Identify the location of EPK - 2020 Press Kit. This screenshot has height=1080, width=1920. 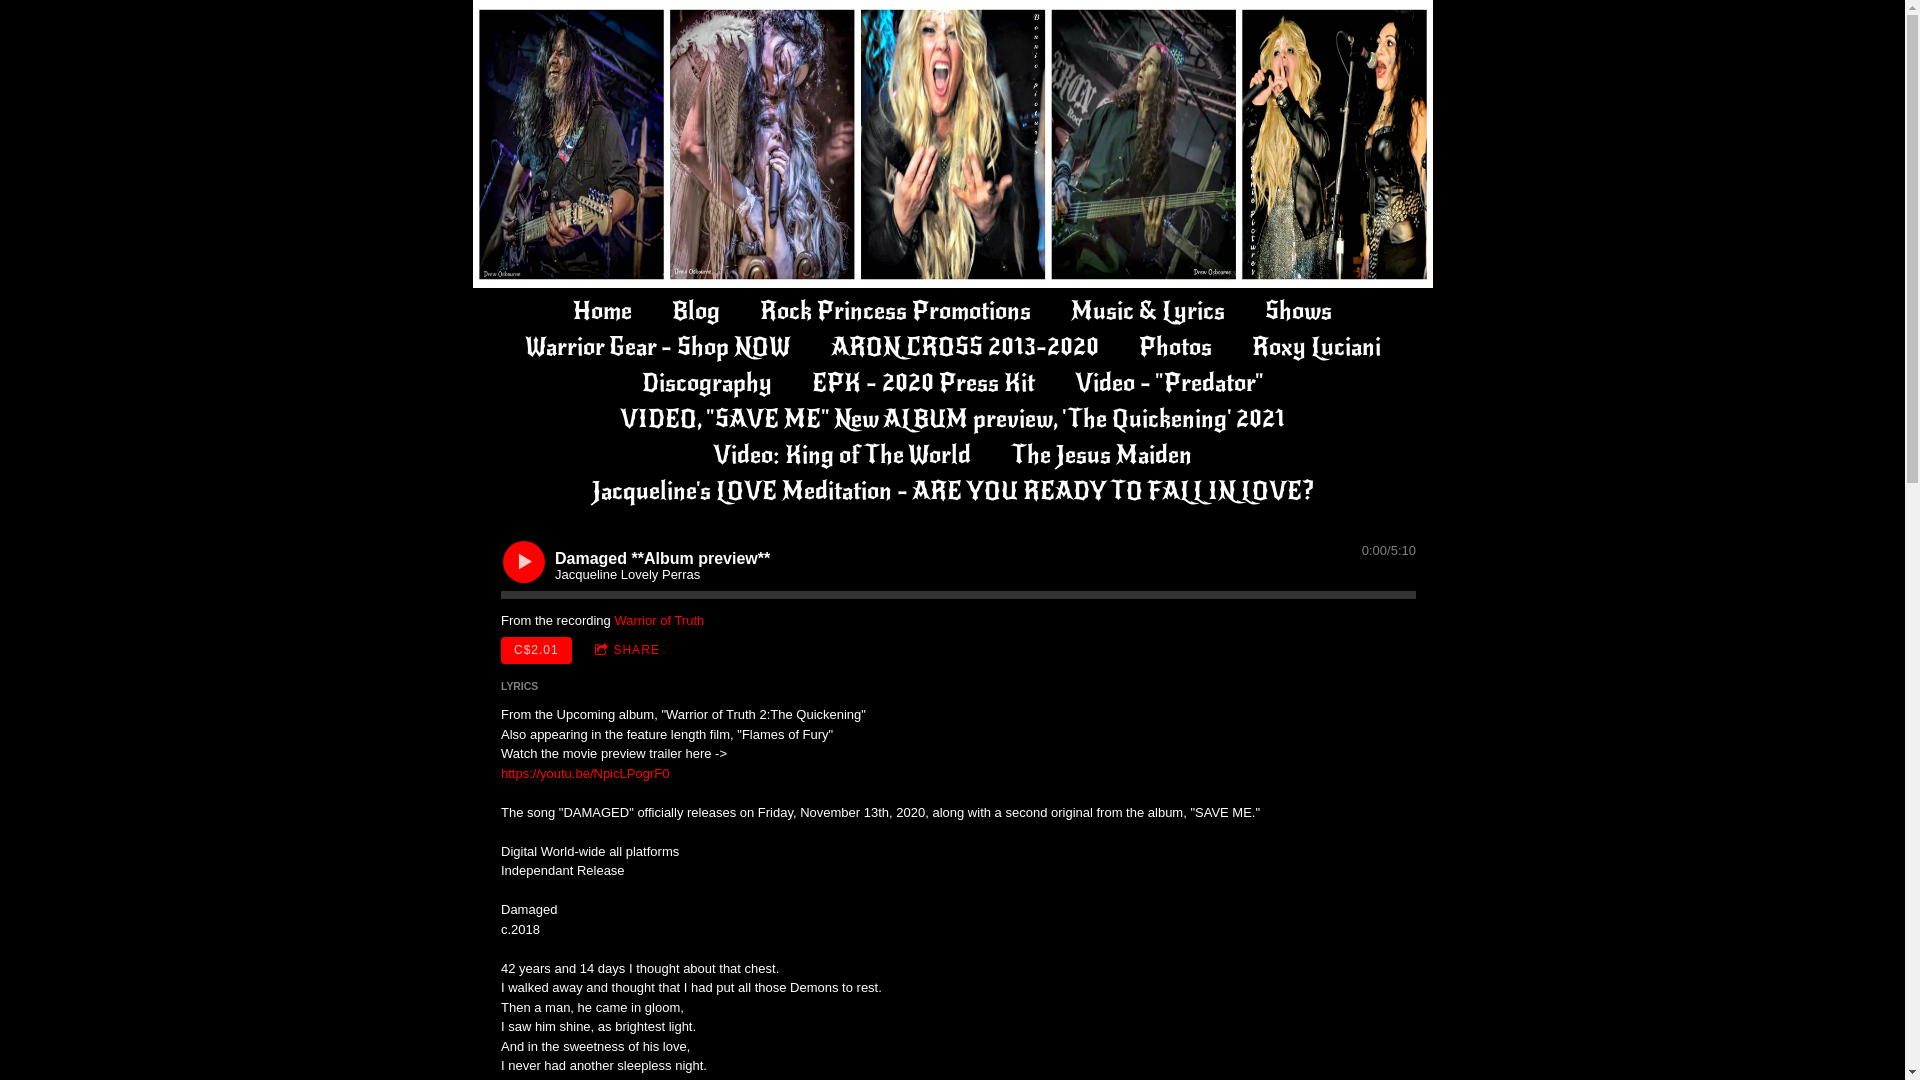
(924, 383).